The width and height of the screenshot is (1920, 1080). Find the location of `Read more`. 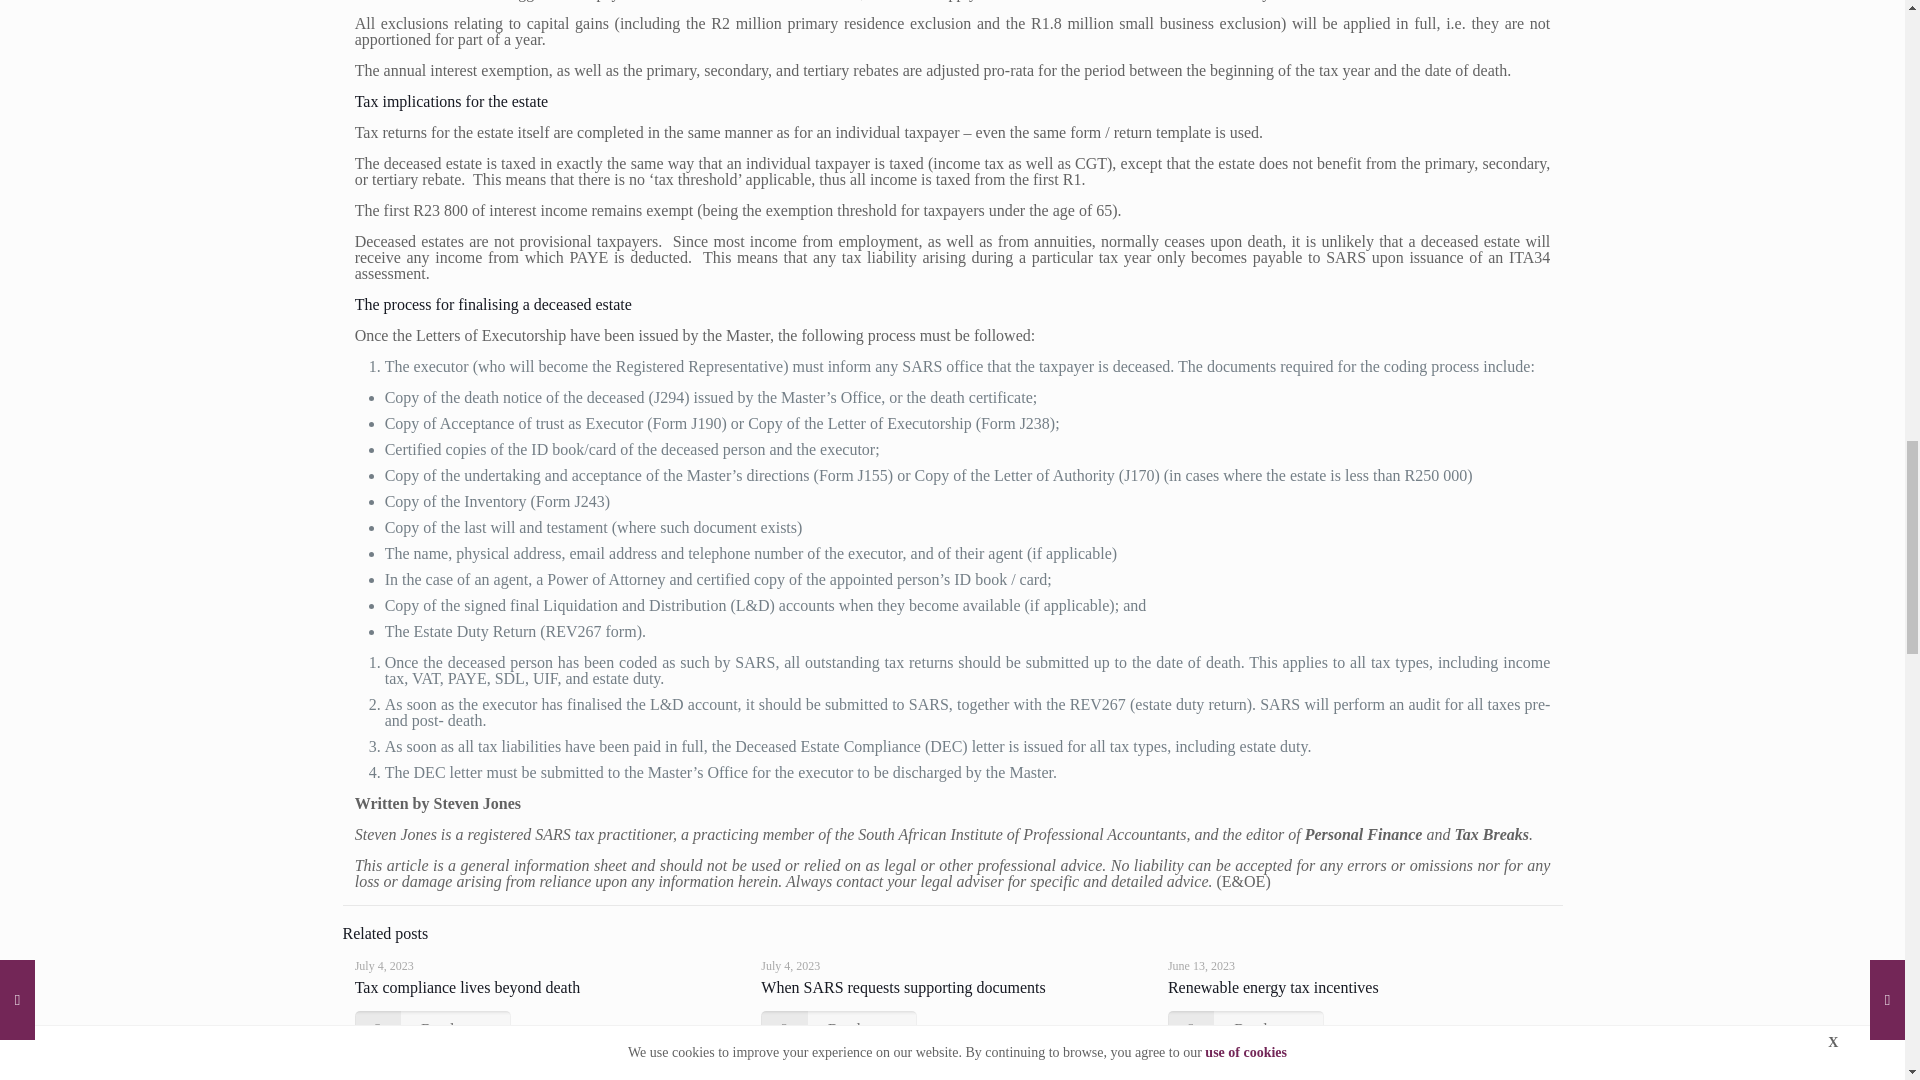

Read more is located at coordinates (432, 1029).